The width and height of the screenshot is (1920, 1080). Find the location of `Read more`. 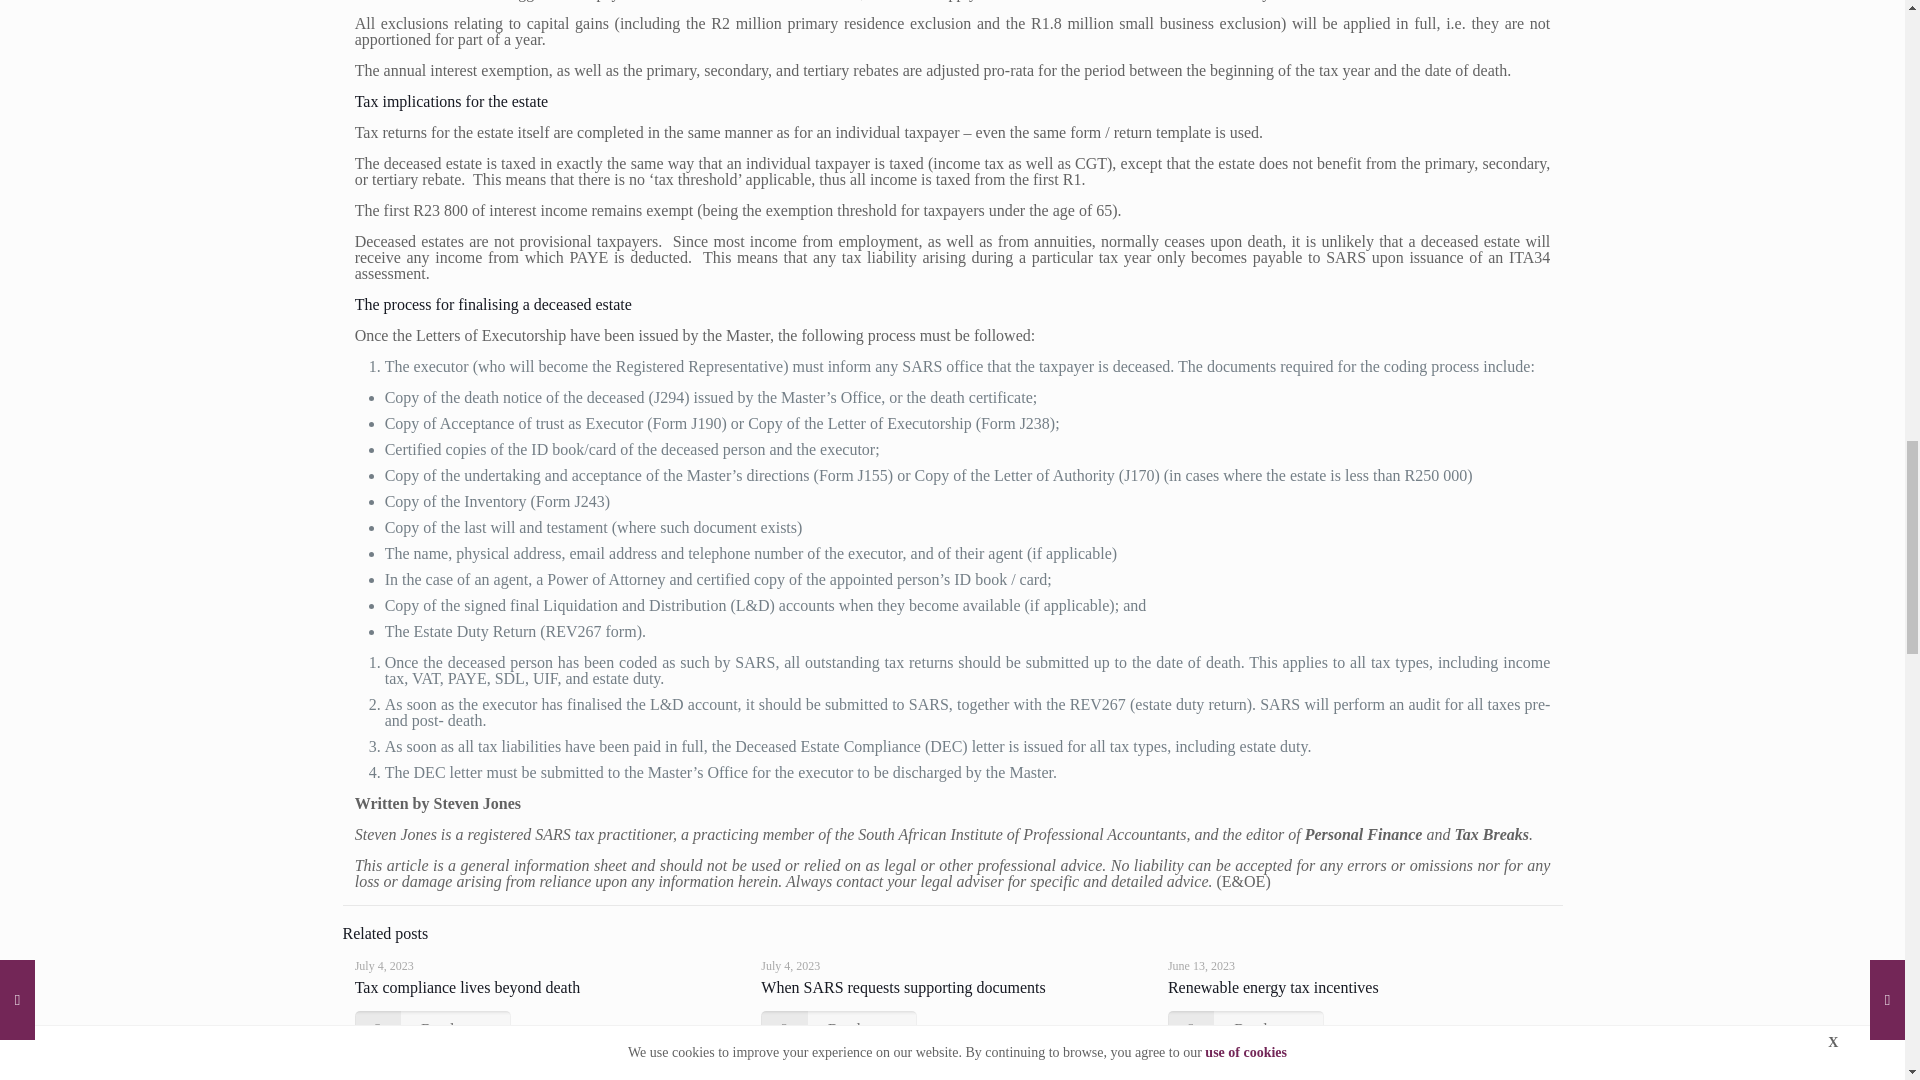

Read more is located at coordinates (432, 1029).